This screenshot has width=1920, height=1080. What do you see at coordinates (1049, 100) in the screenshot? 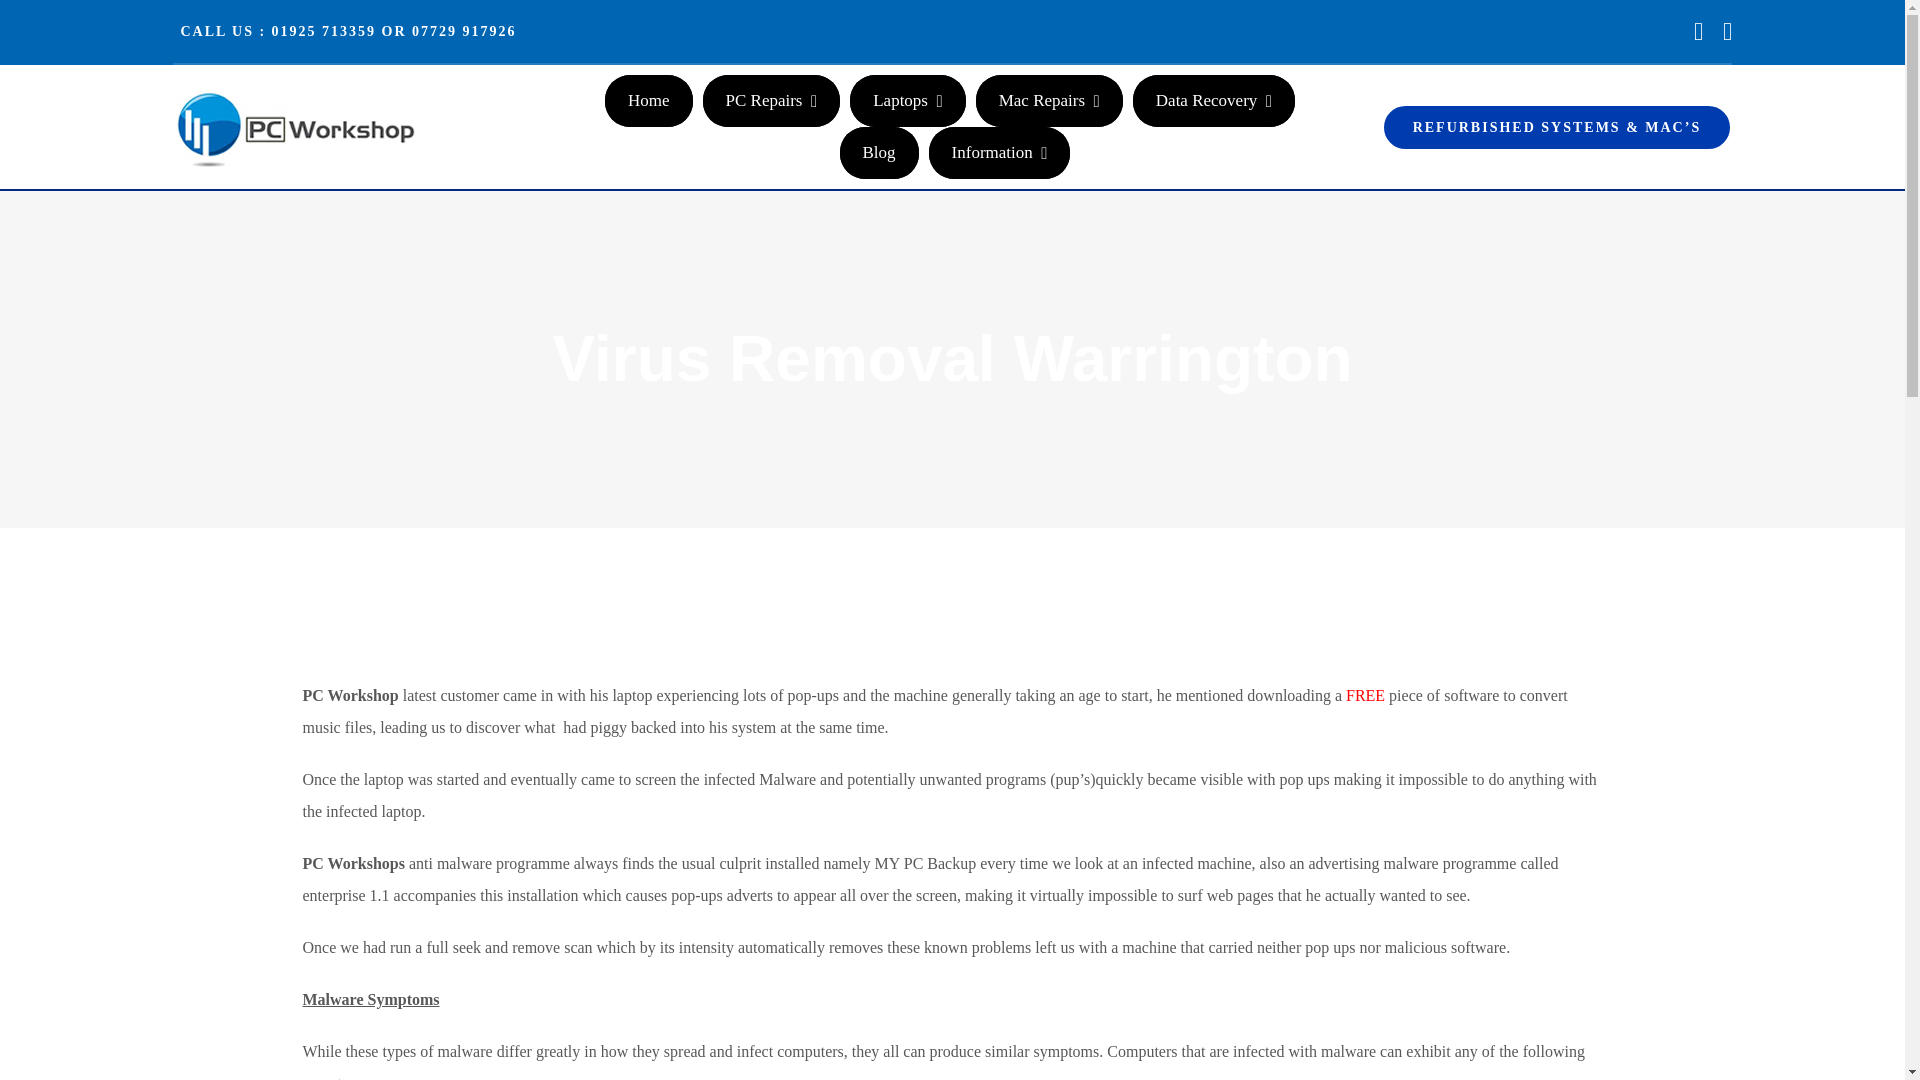
I see `Apple Mac Repairs` at bounding box center [1049, 100].